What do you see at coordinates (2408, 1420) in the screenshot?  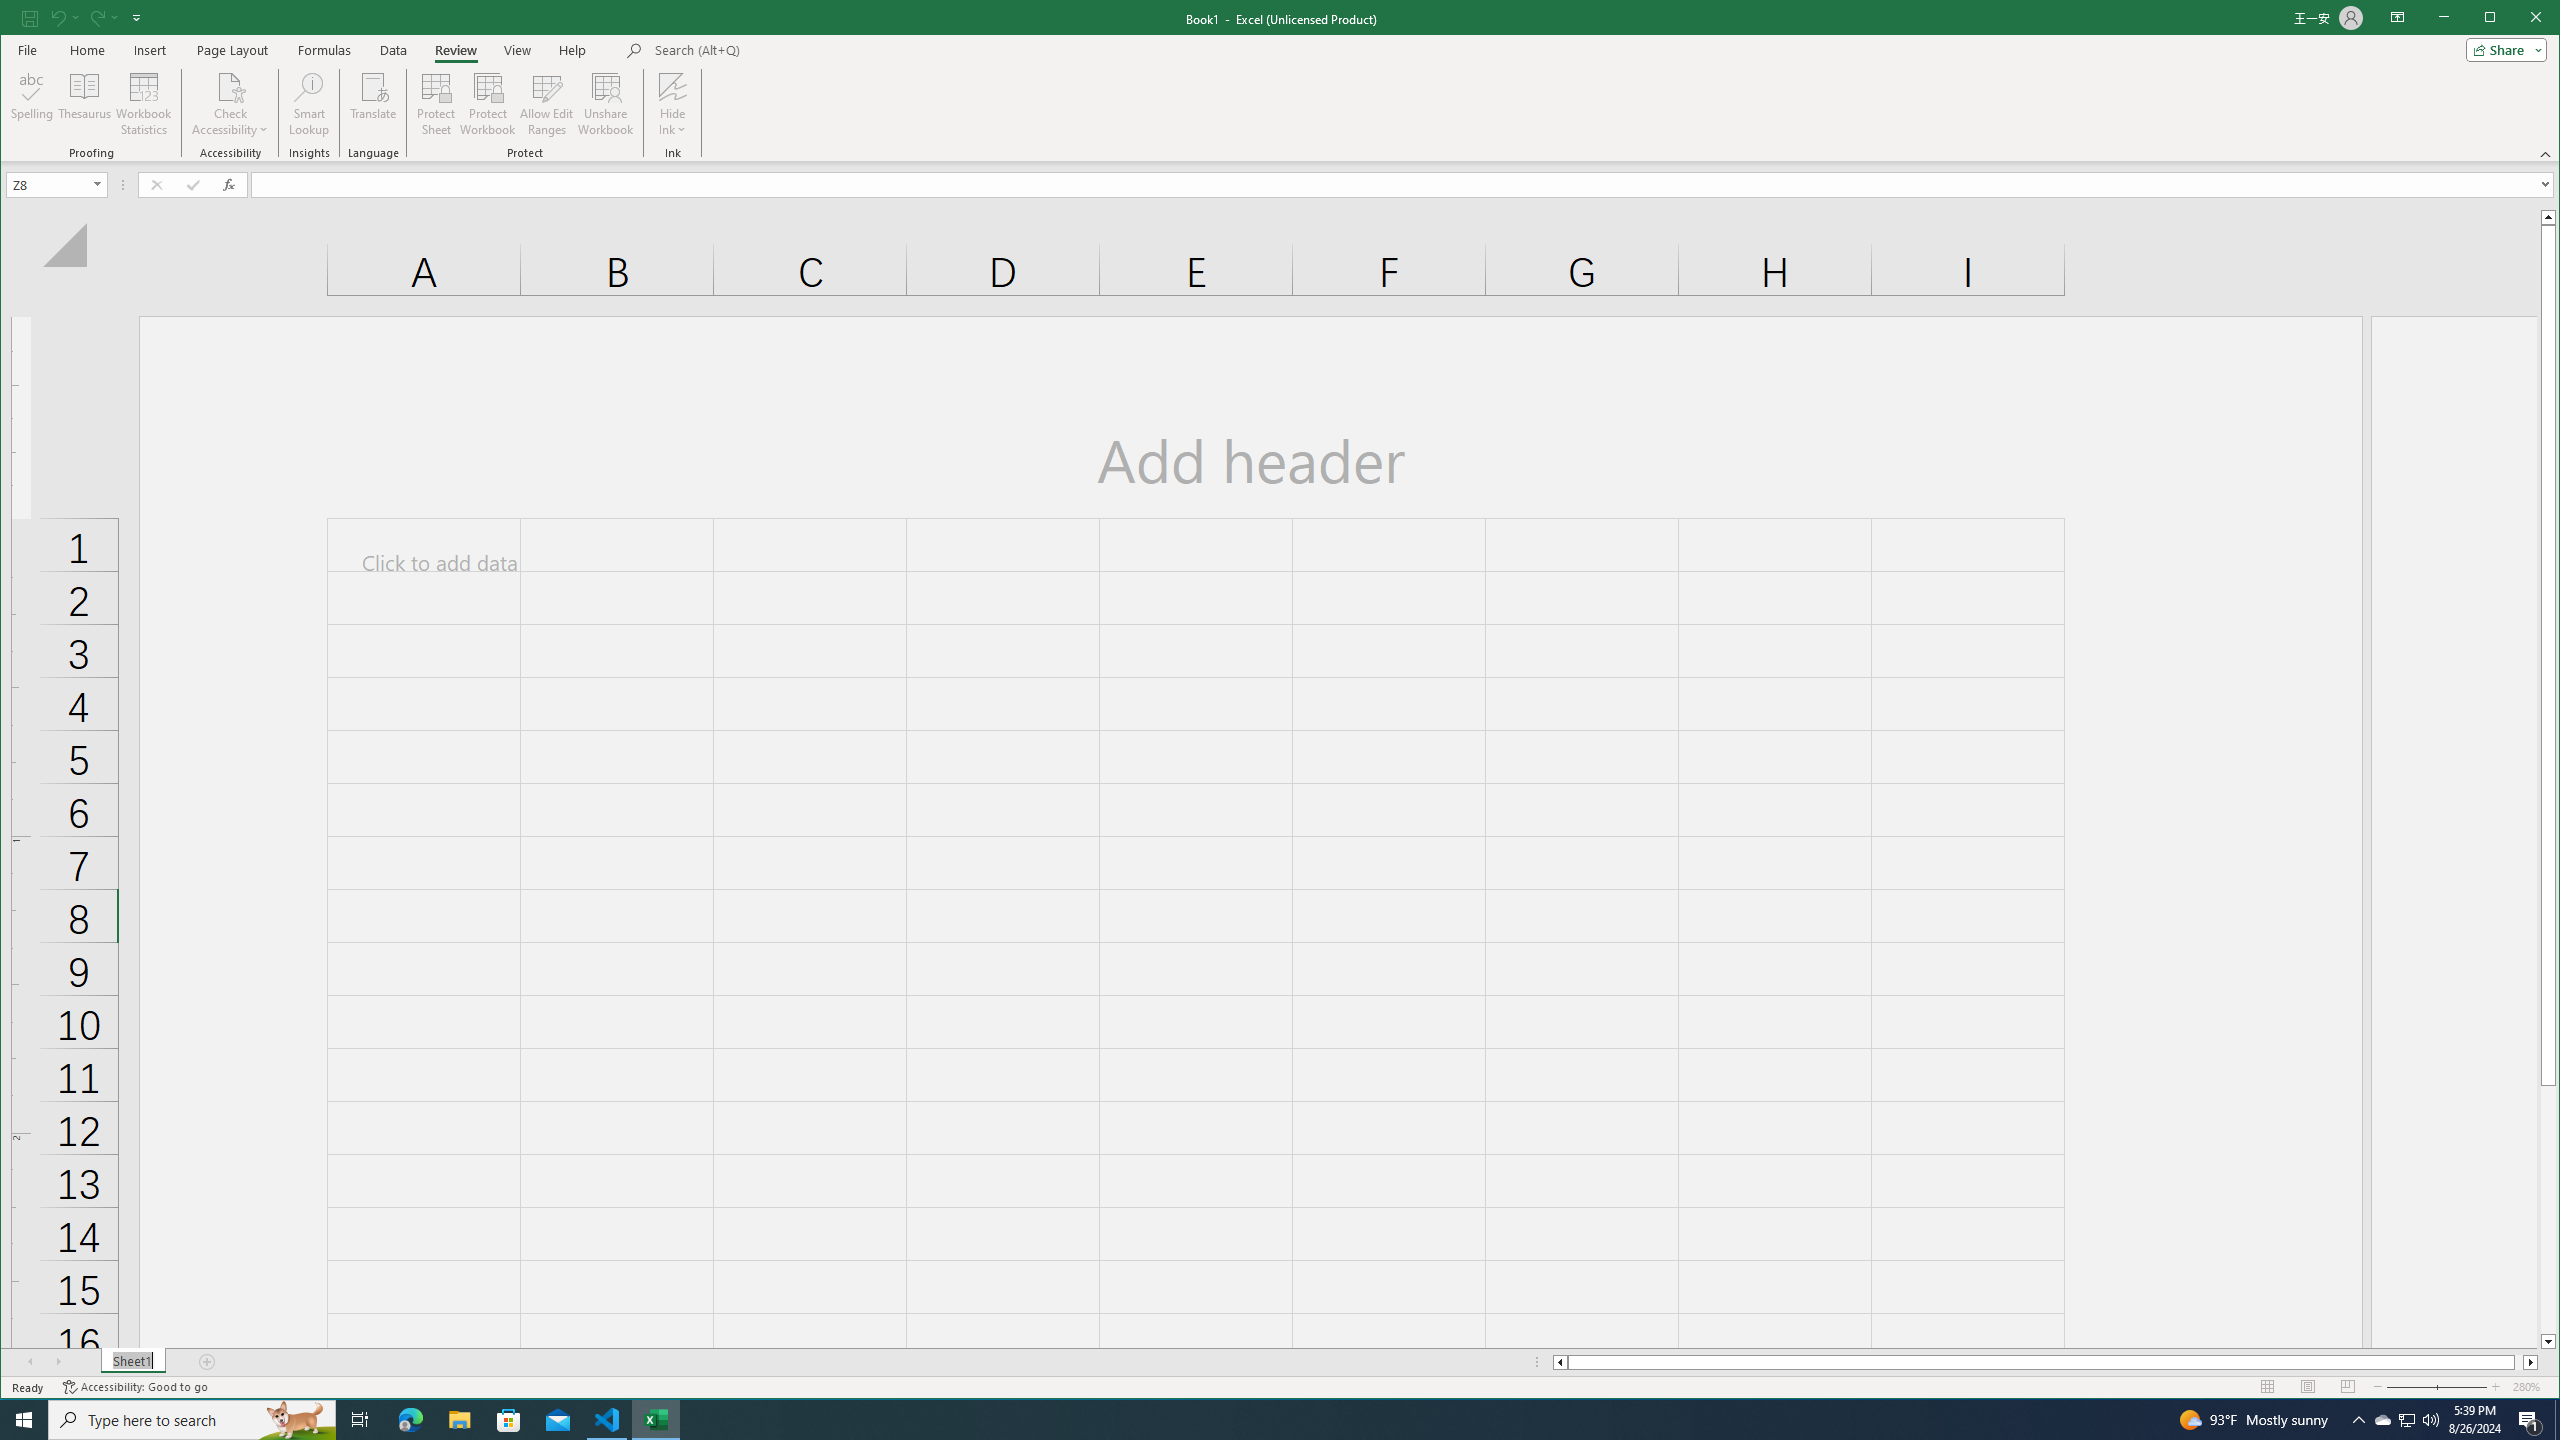 I see `Review` at bounding box center [2408, 1420].